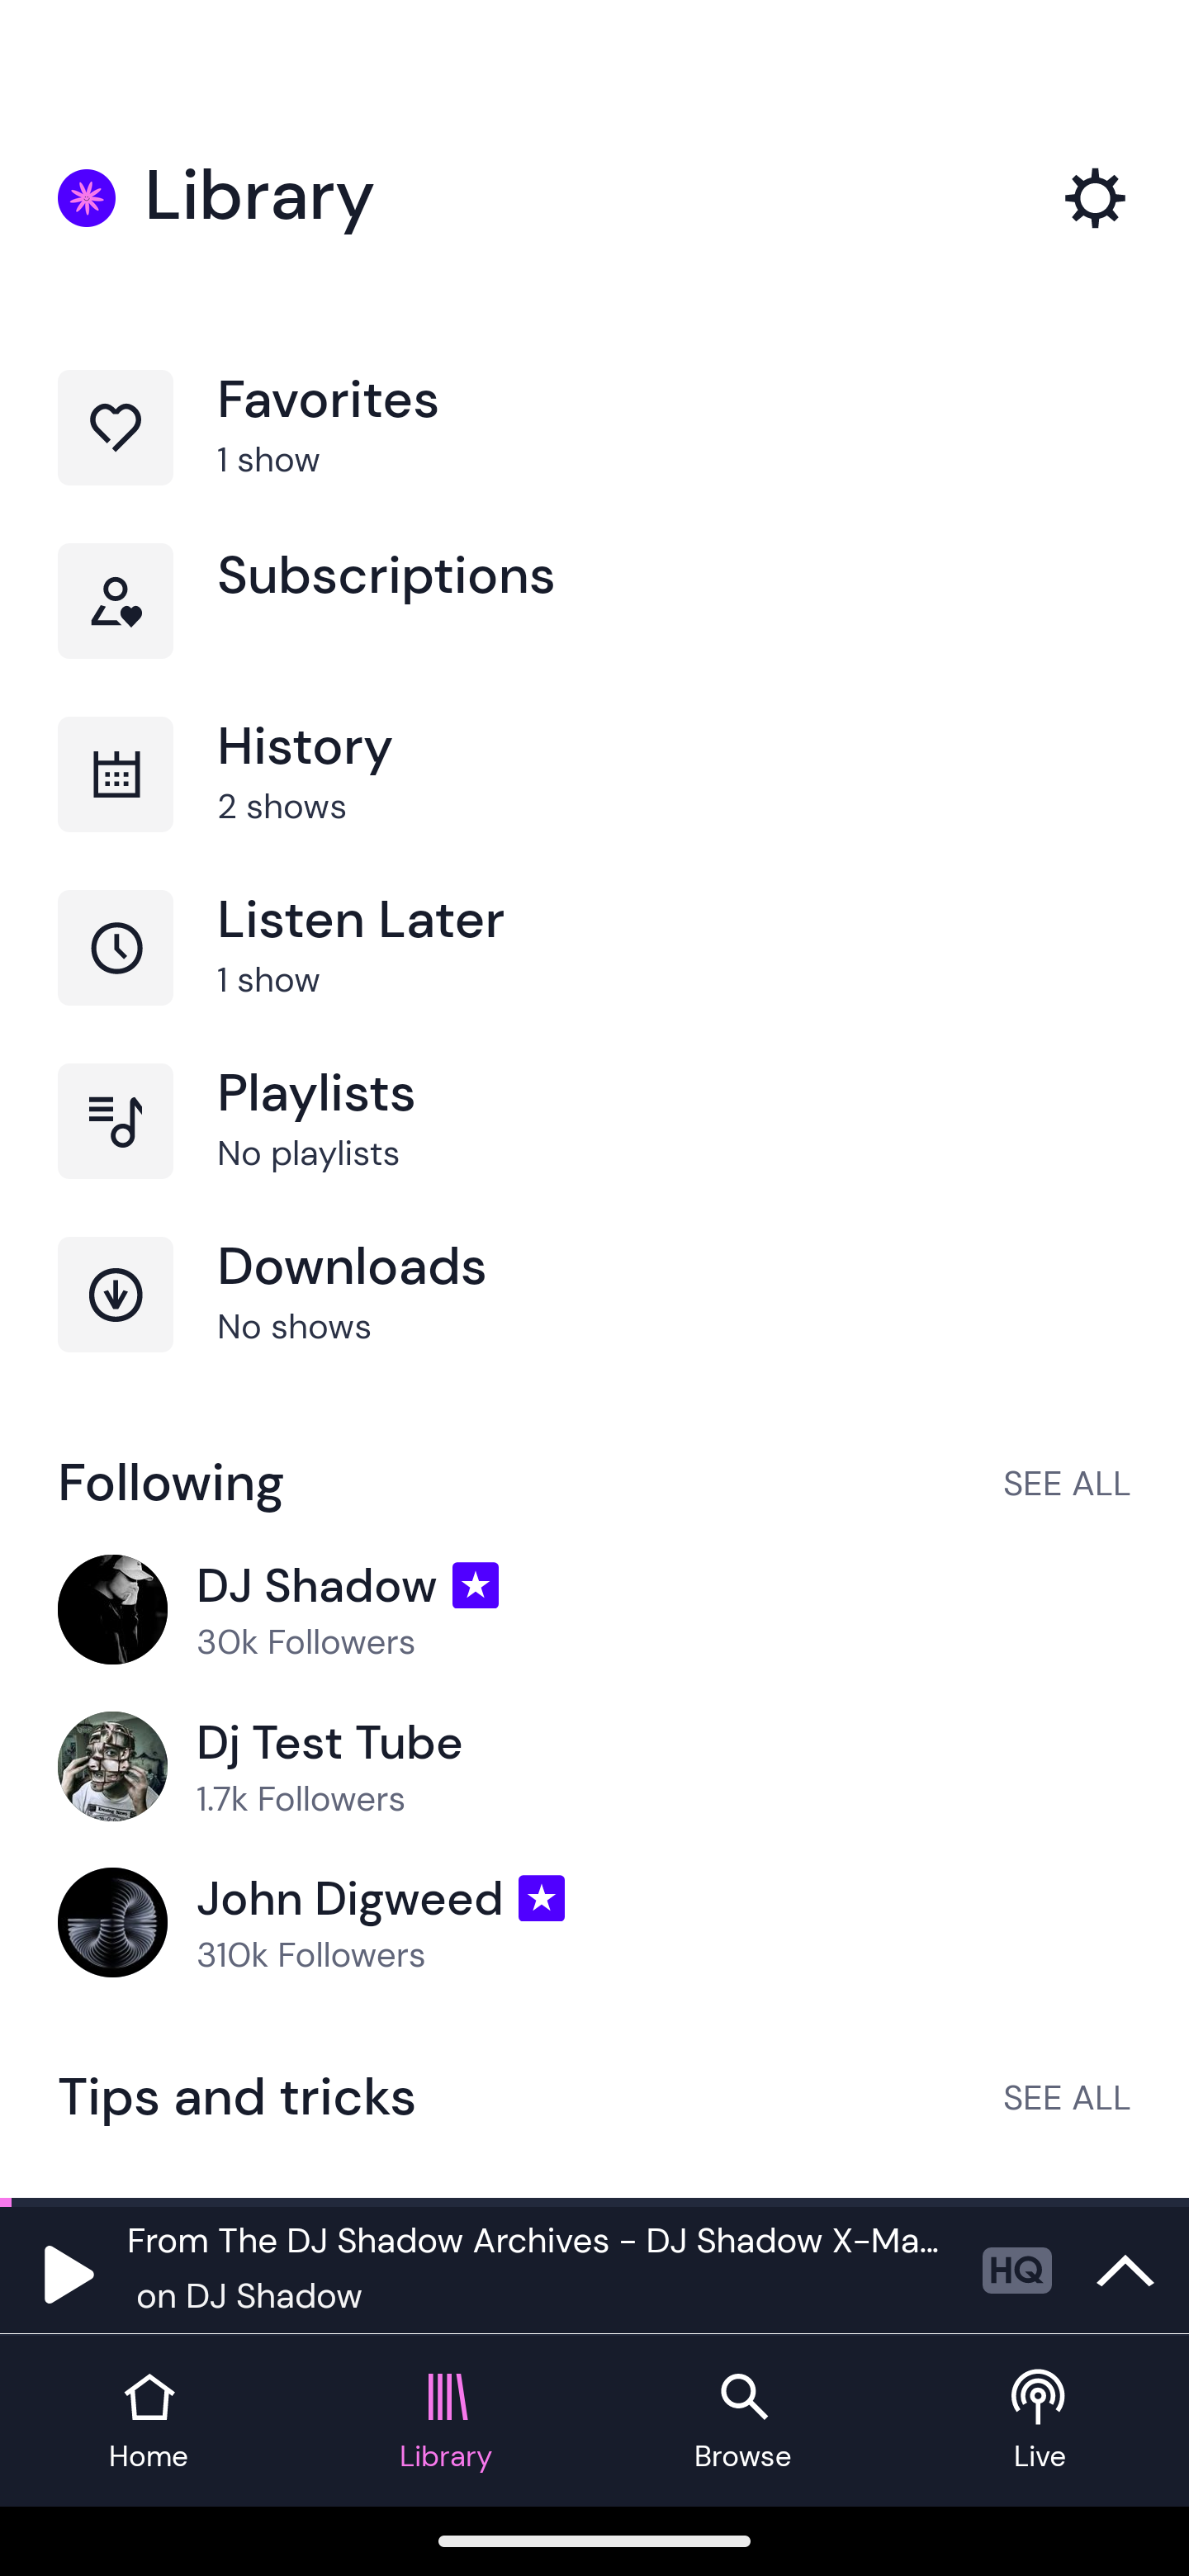  I want to click on Subscriptions, so click(594, 629).